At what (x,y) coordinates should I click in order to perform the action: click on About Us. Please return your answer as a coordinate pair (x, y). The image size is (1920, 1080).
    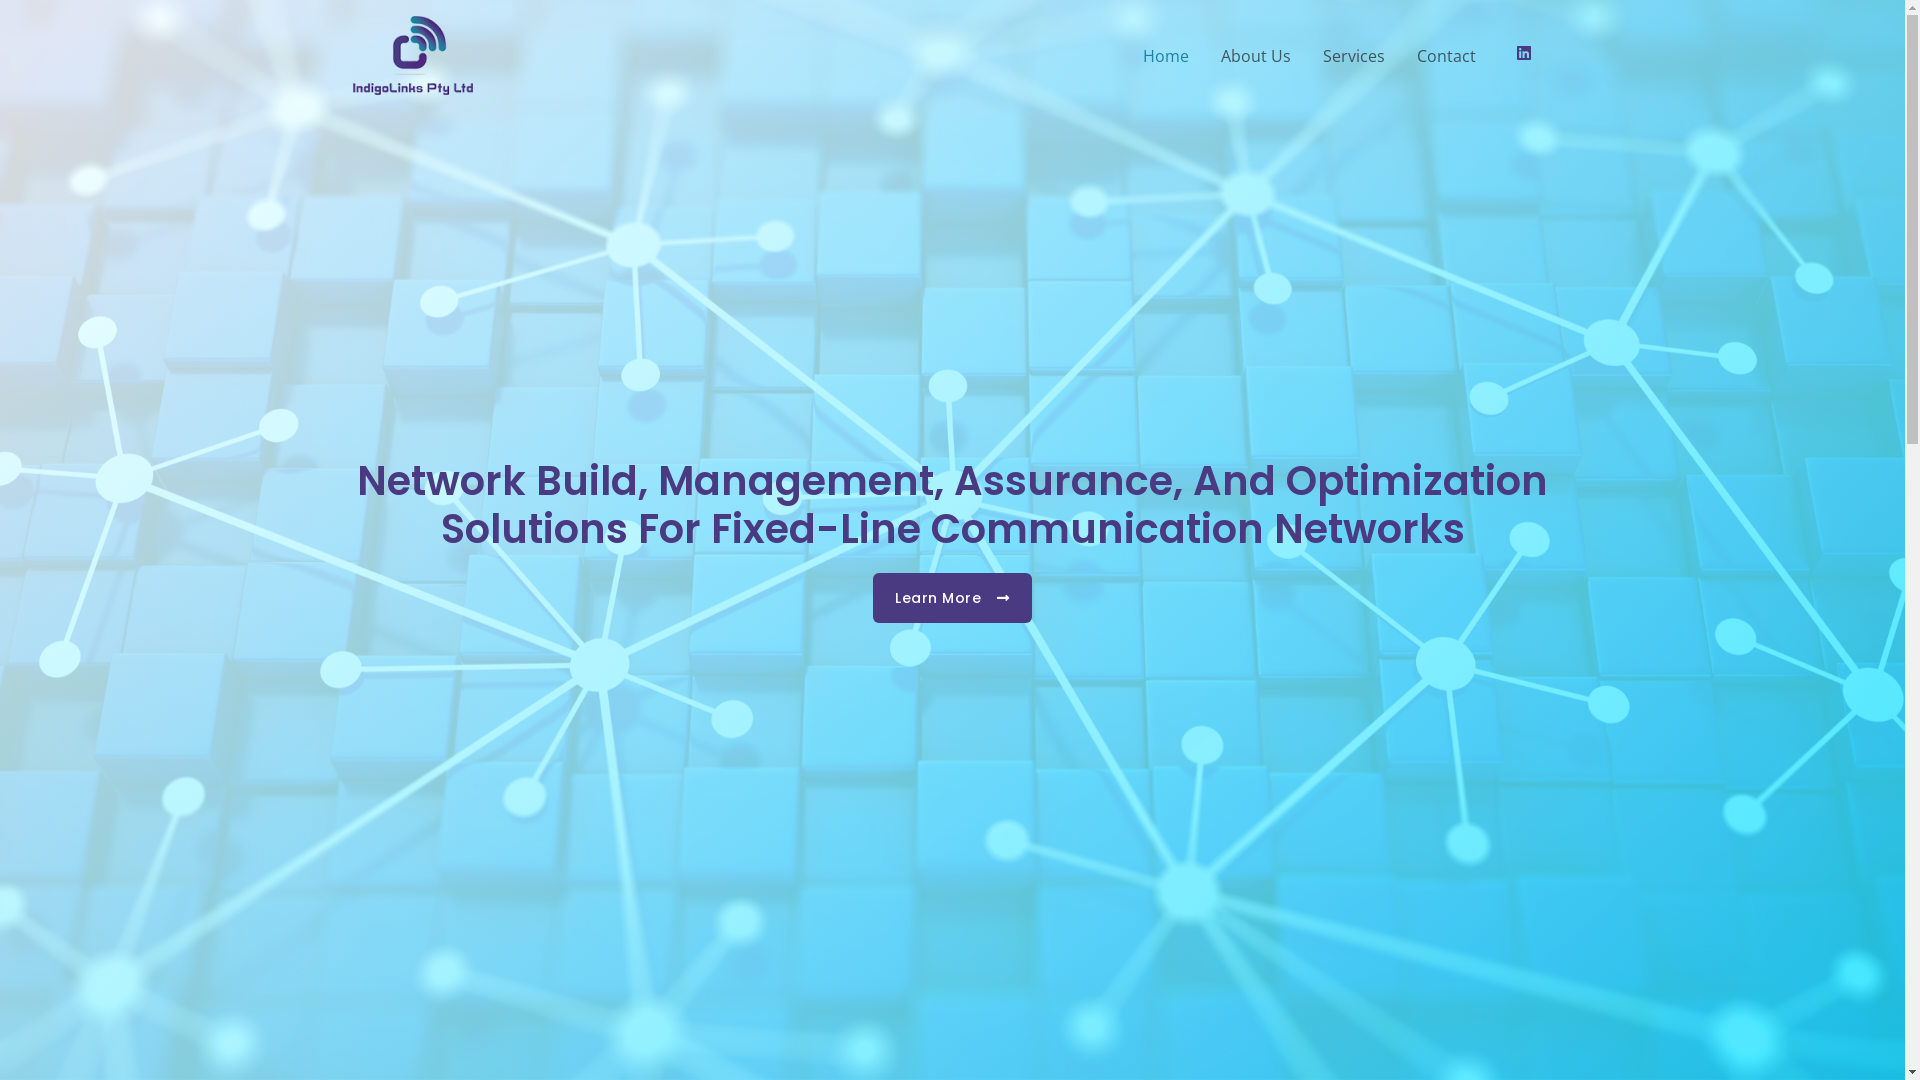
    Looking at the image, I should click on (1256, 56).